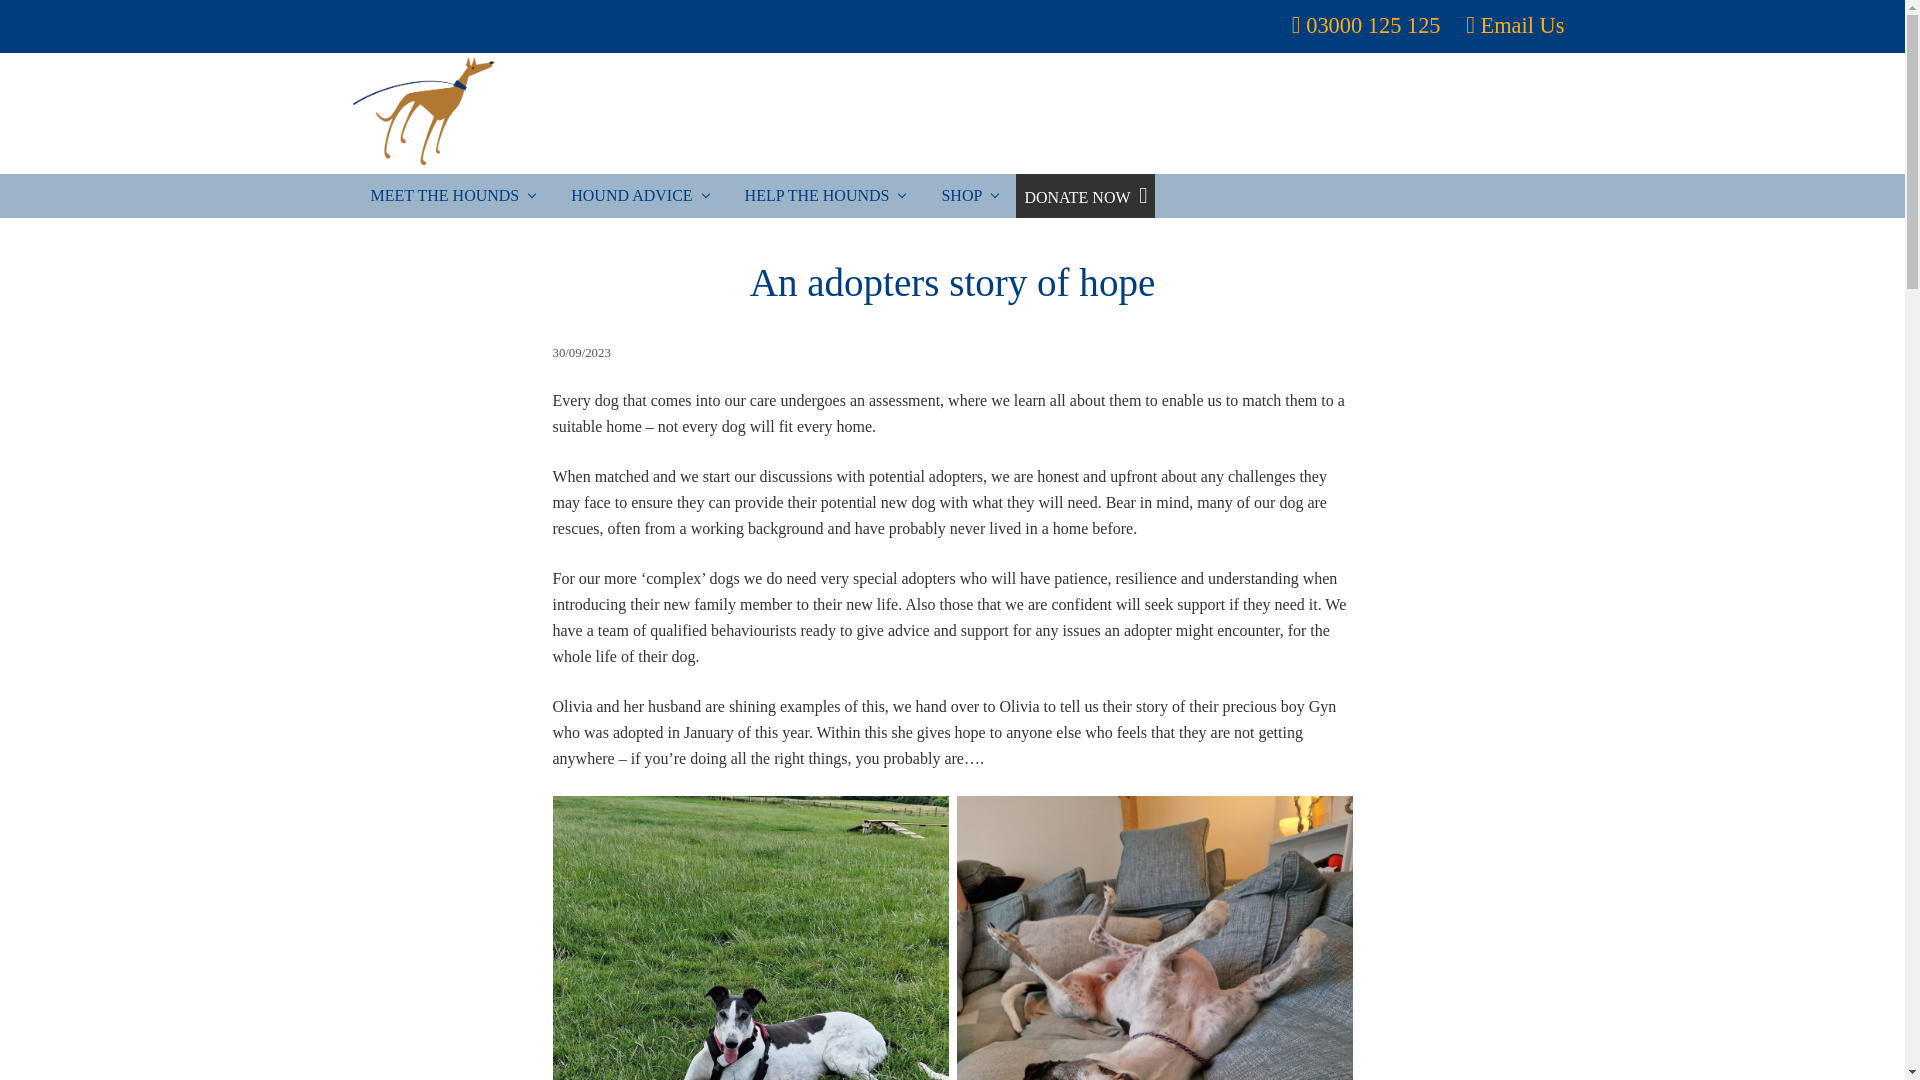  What do you see at coordinates (1409, 114) in the screenshot?
I see `NEWS` at bounding box center [1409, 114].